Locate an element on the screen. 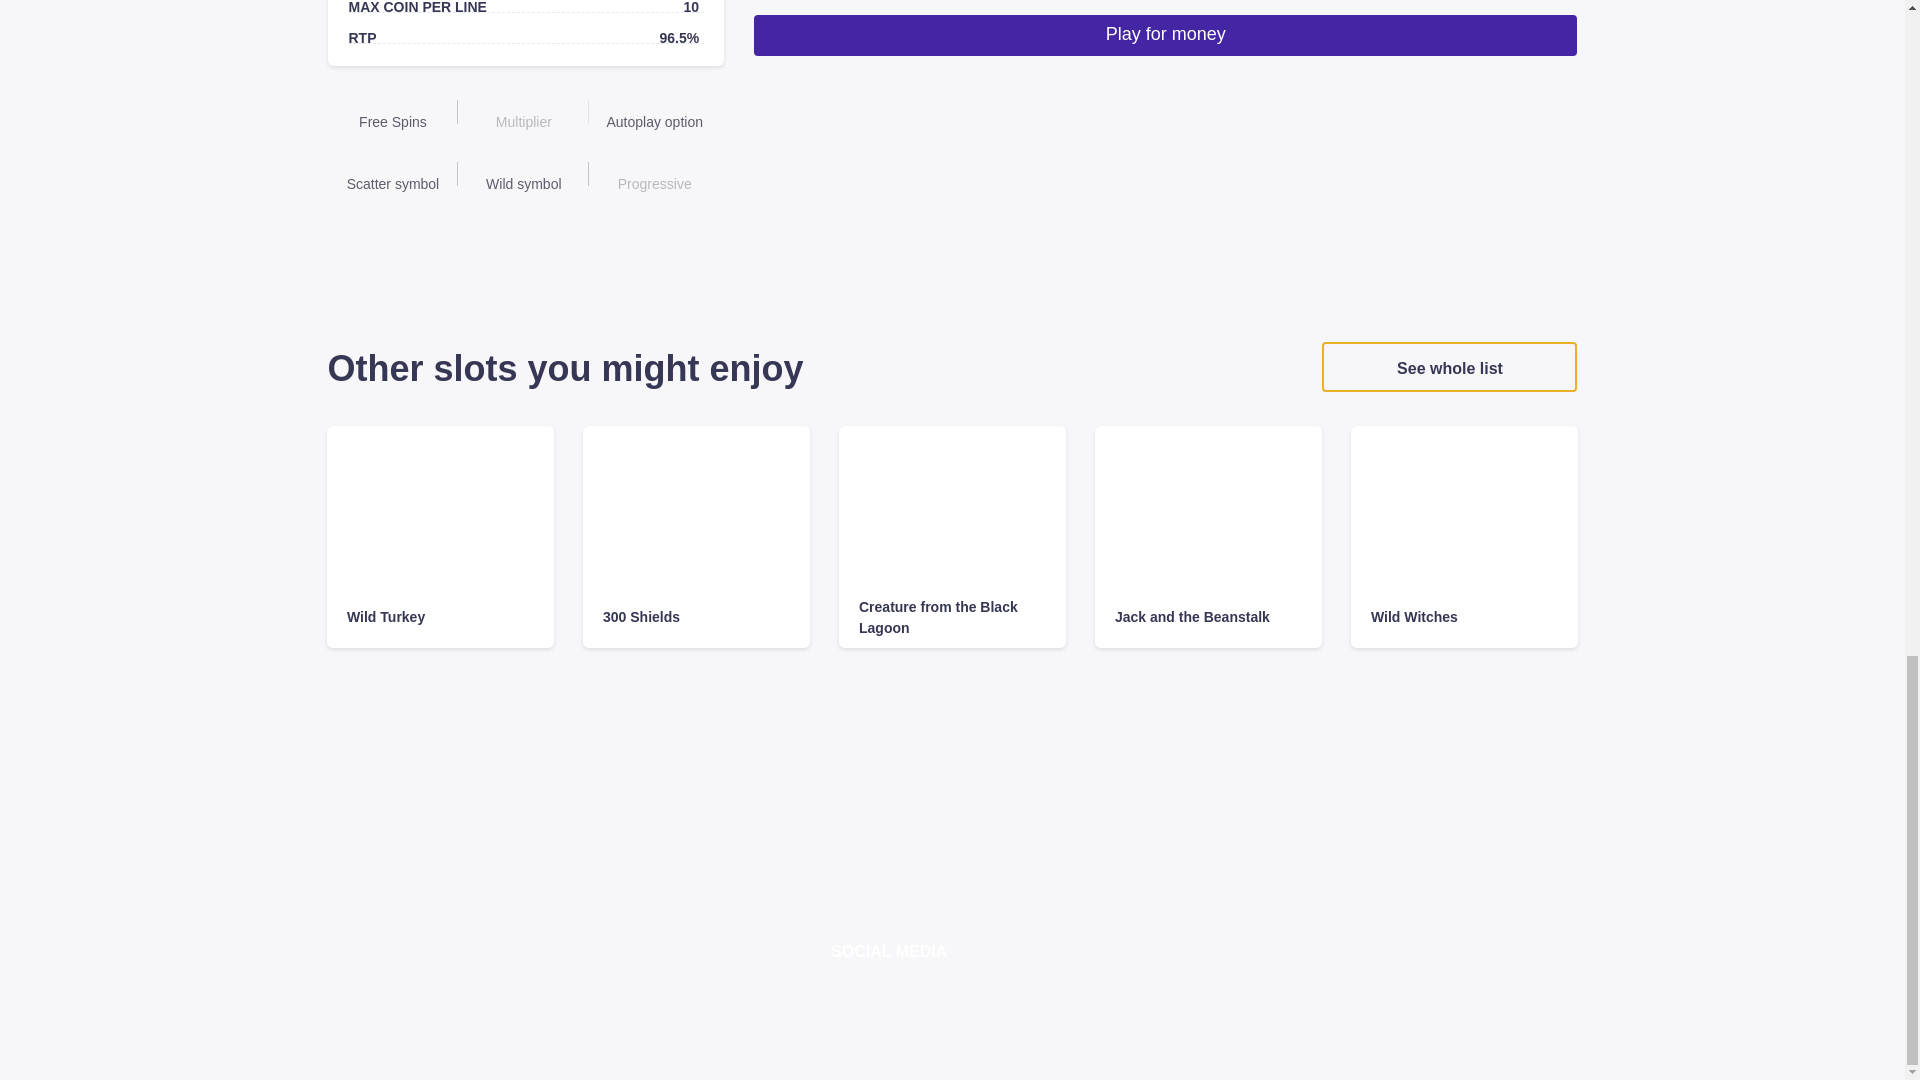 The width and height of the screenshot is (1920, 1080). Wild Turkey is located at coordinates (440, 618).